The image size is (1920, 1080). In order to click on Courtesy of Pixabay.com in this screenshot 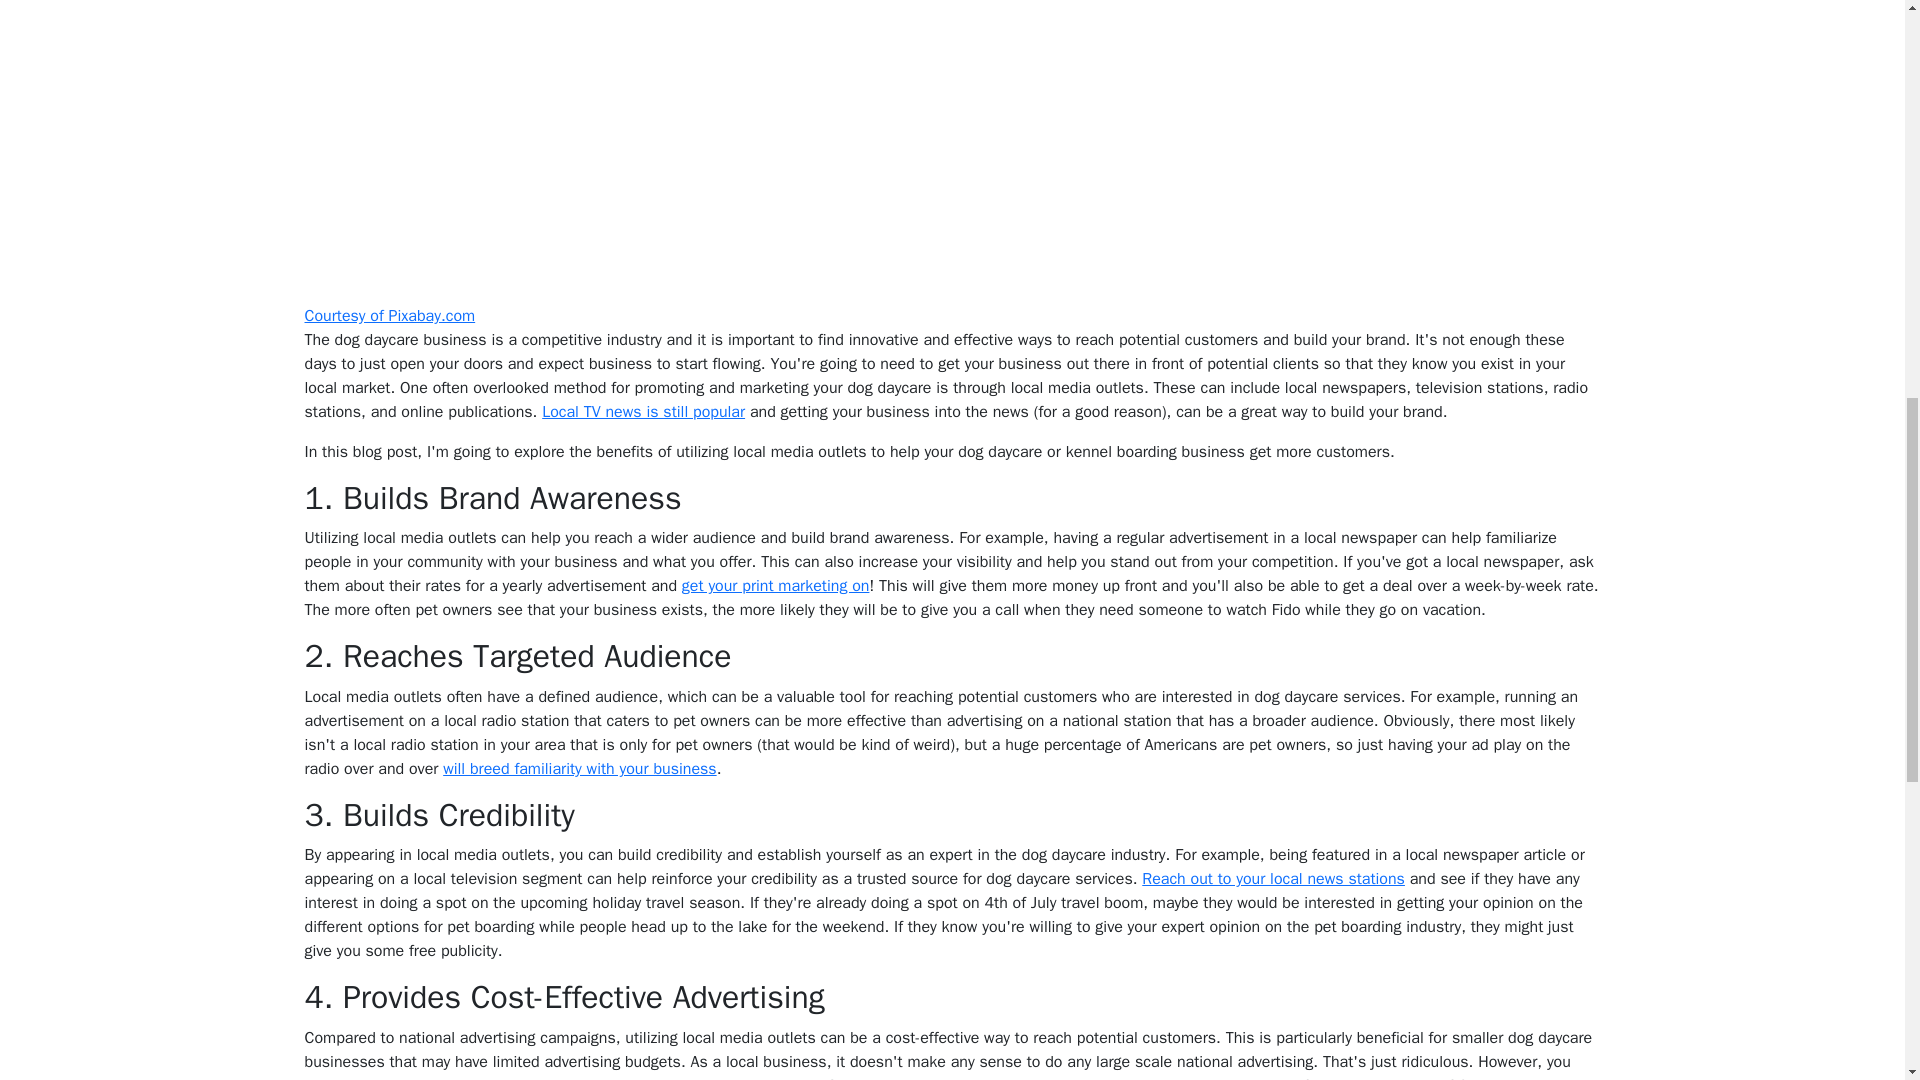, I will do `click(388, 316)`.